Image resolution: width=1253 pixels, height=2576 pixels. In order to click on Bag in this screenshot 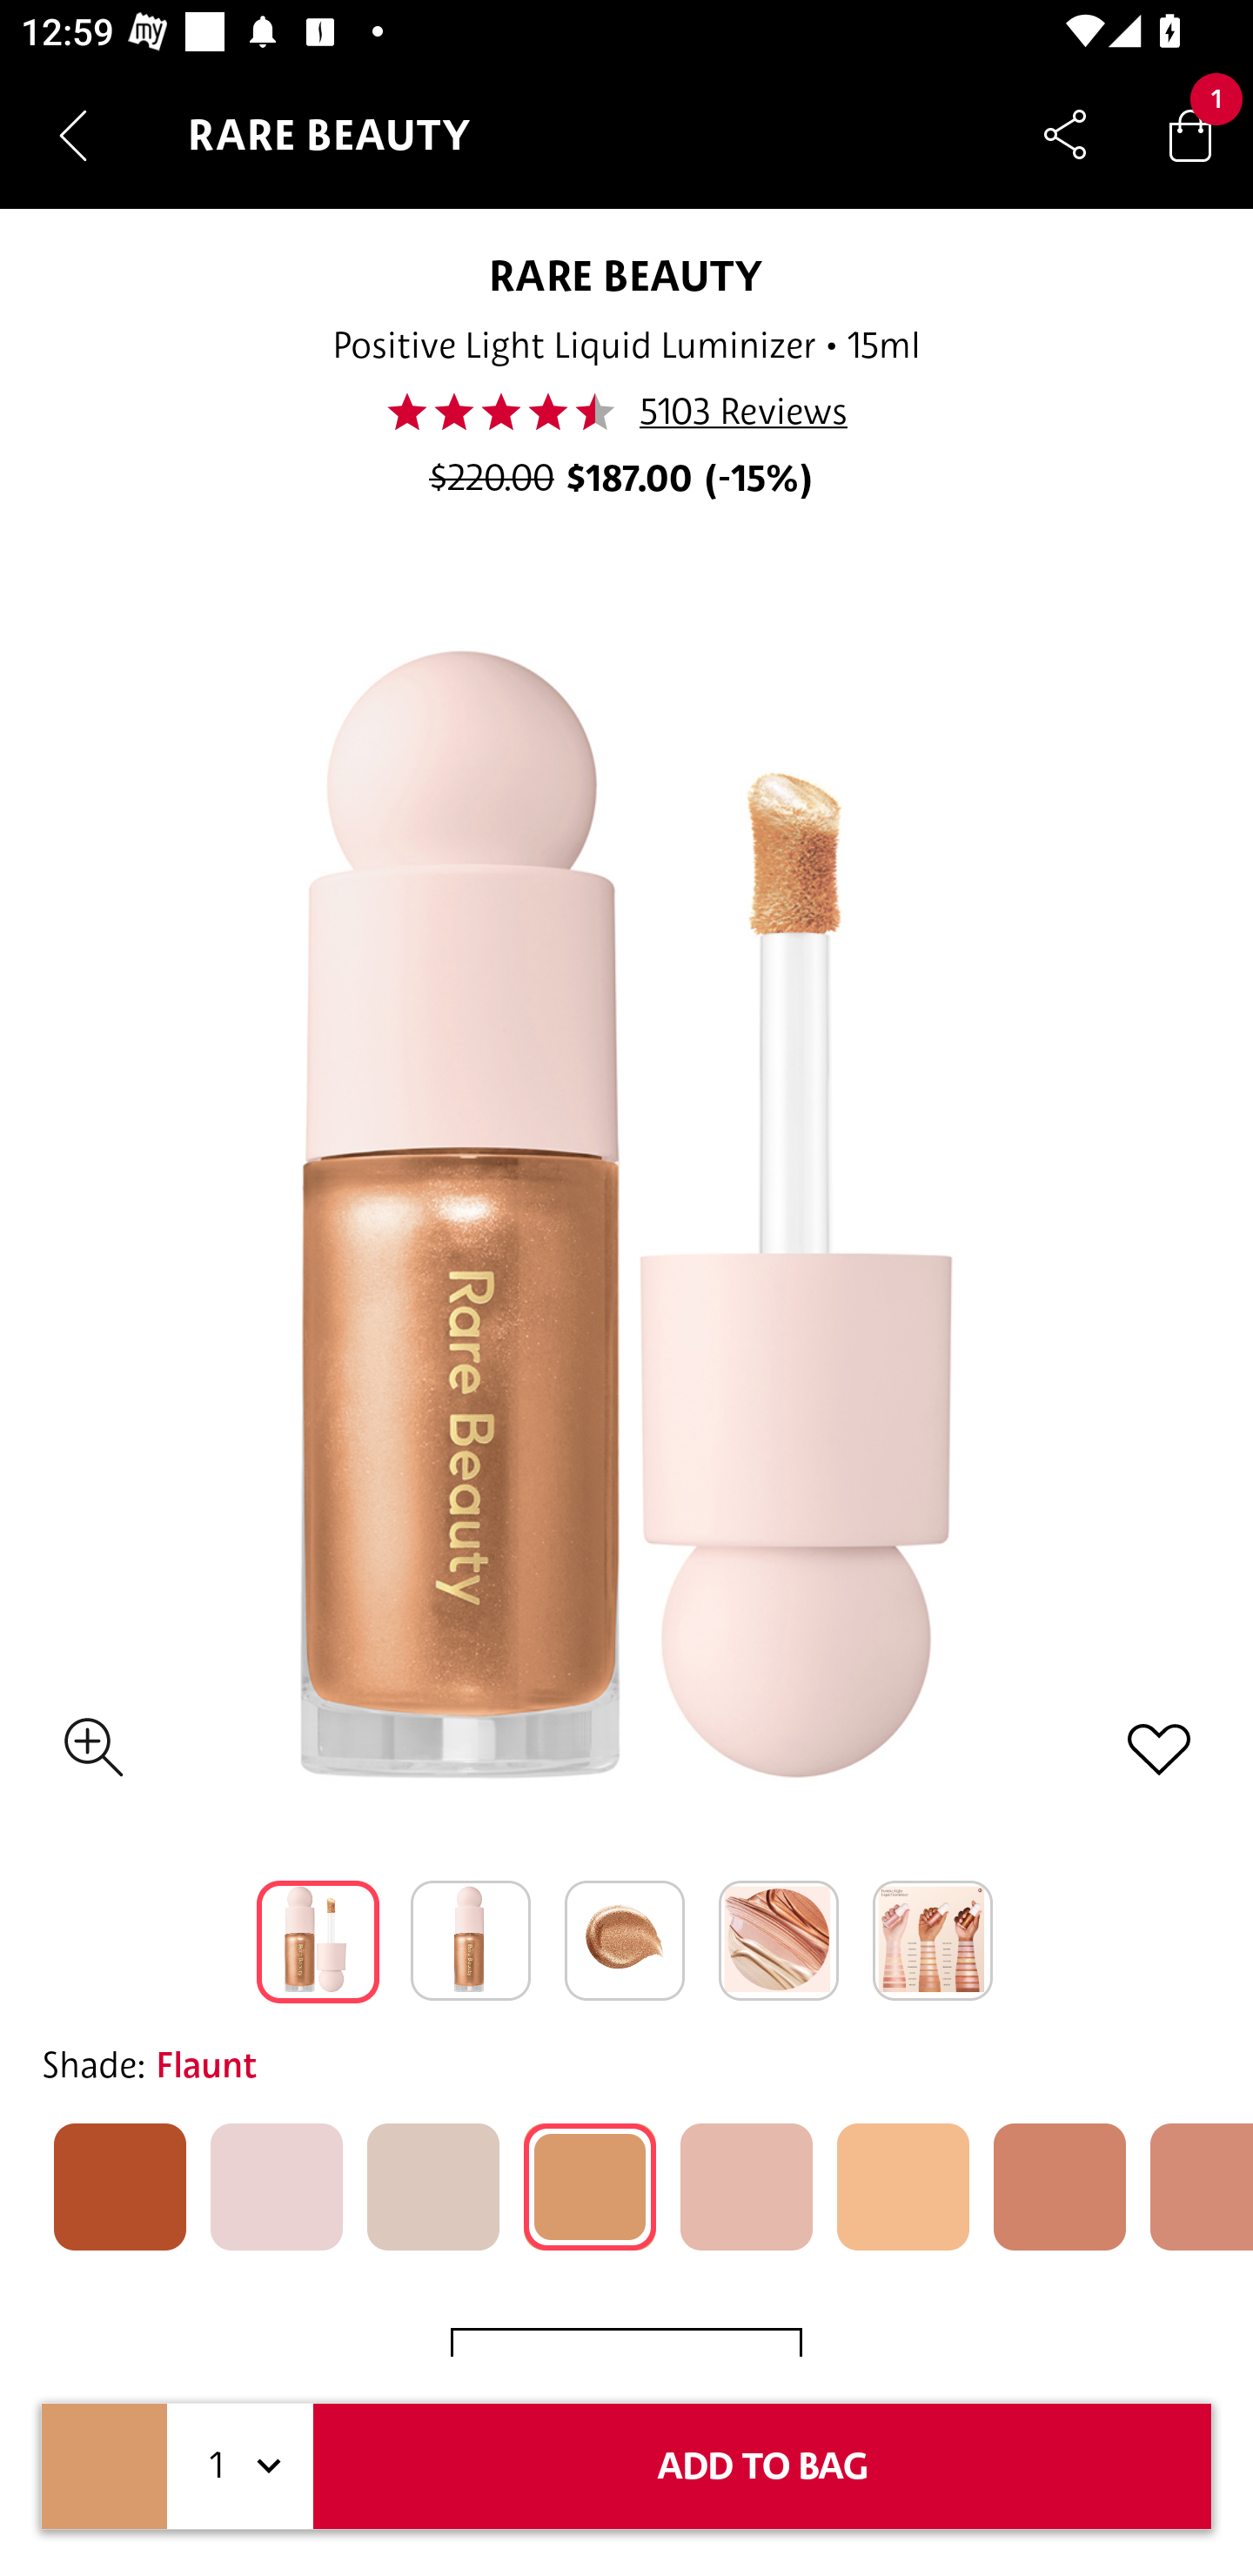, I will do `click(1190, 134)`.